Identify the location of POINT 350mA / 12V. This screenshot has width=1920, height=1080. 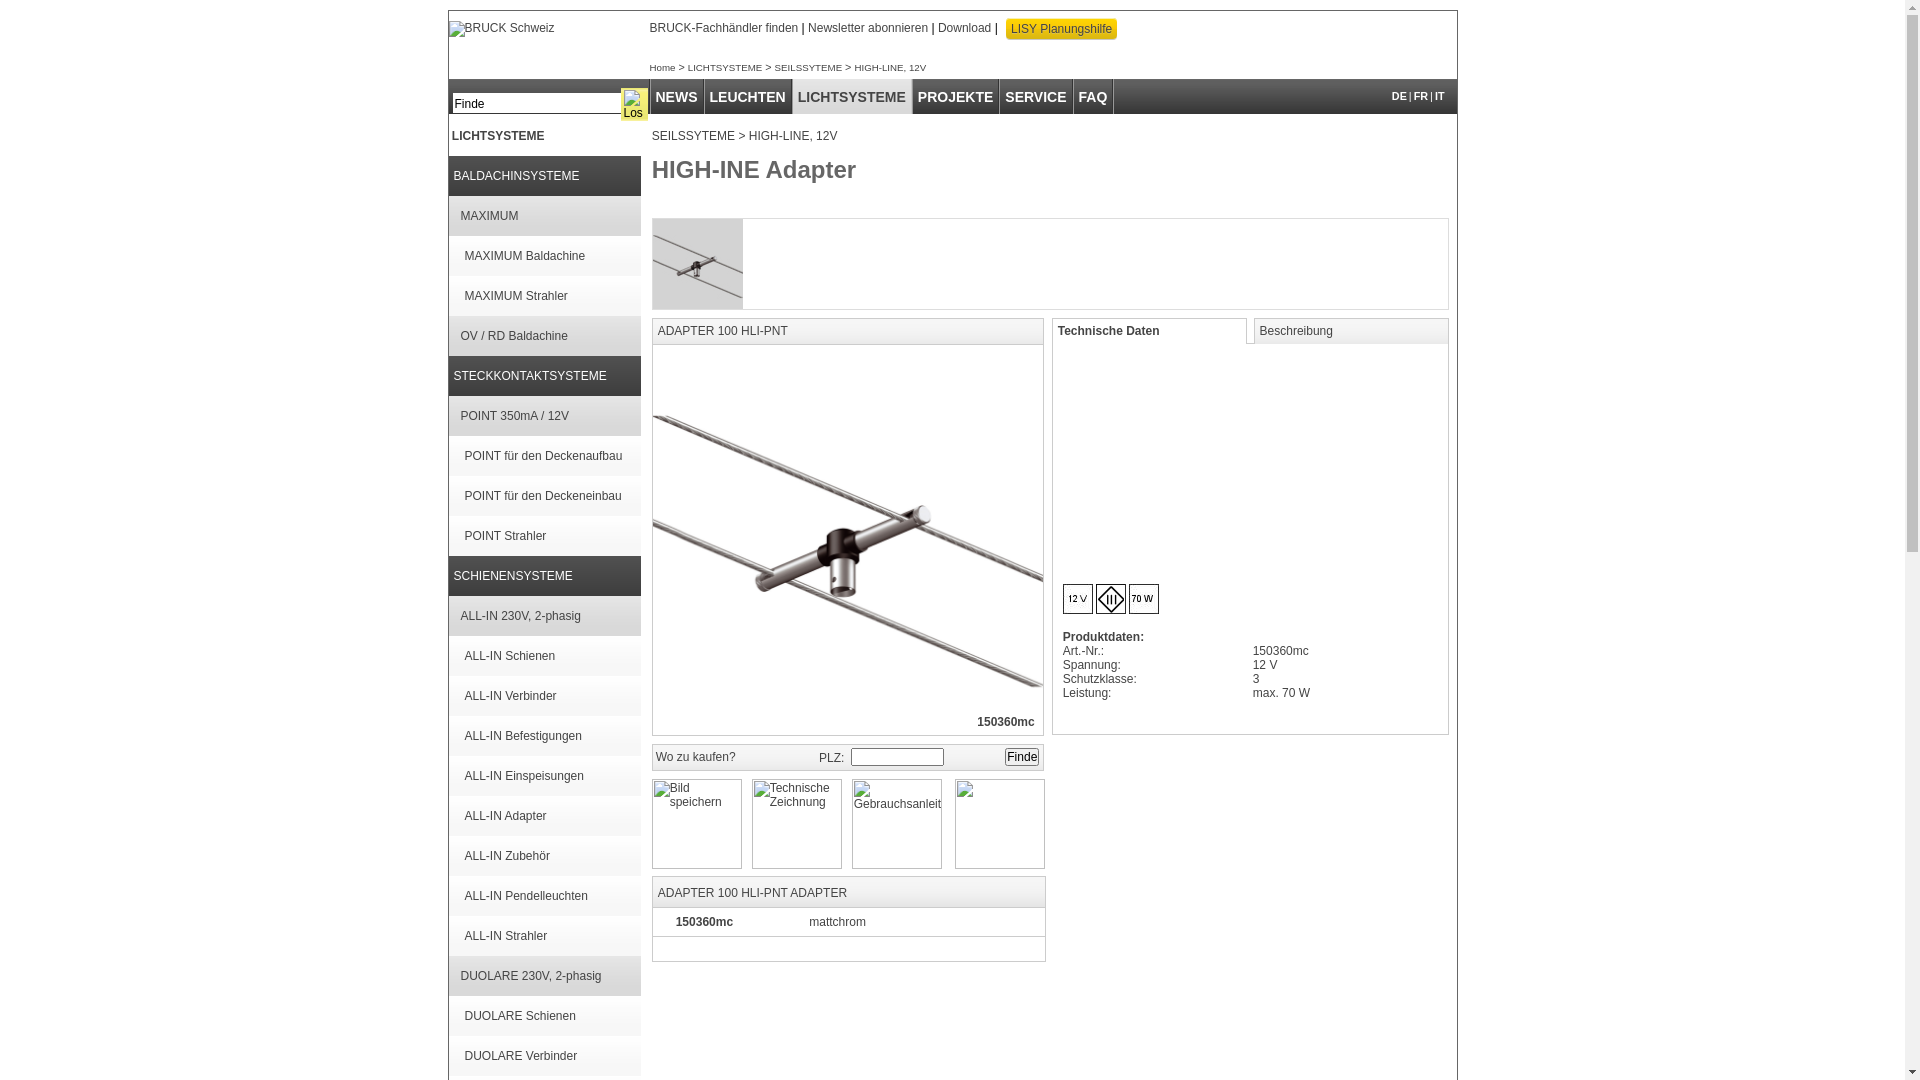
(514, 416).